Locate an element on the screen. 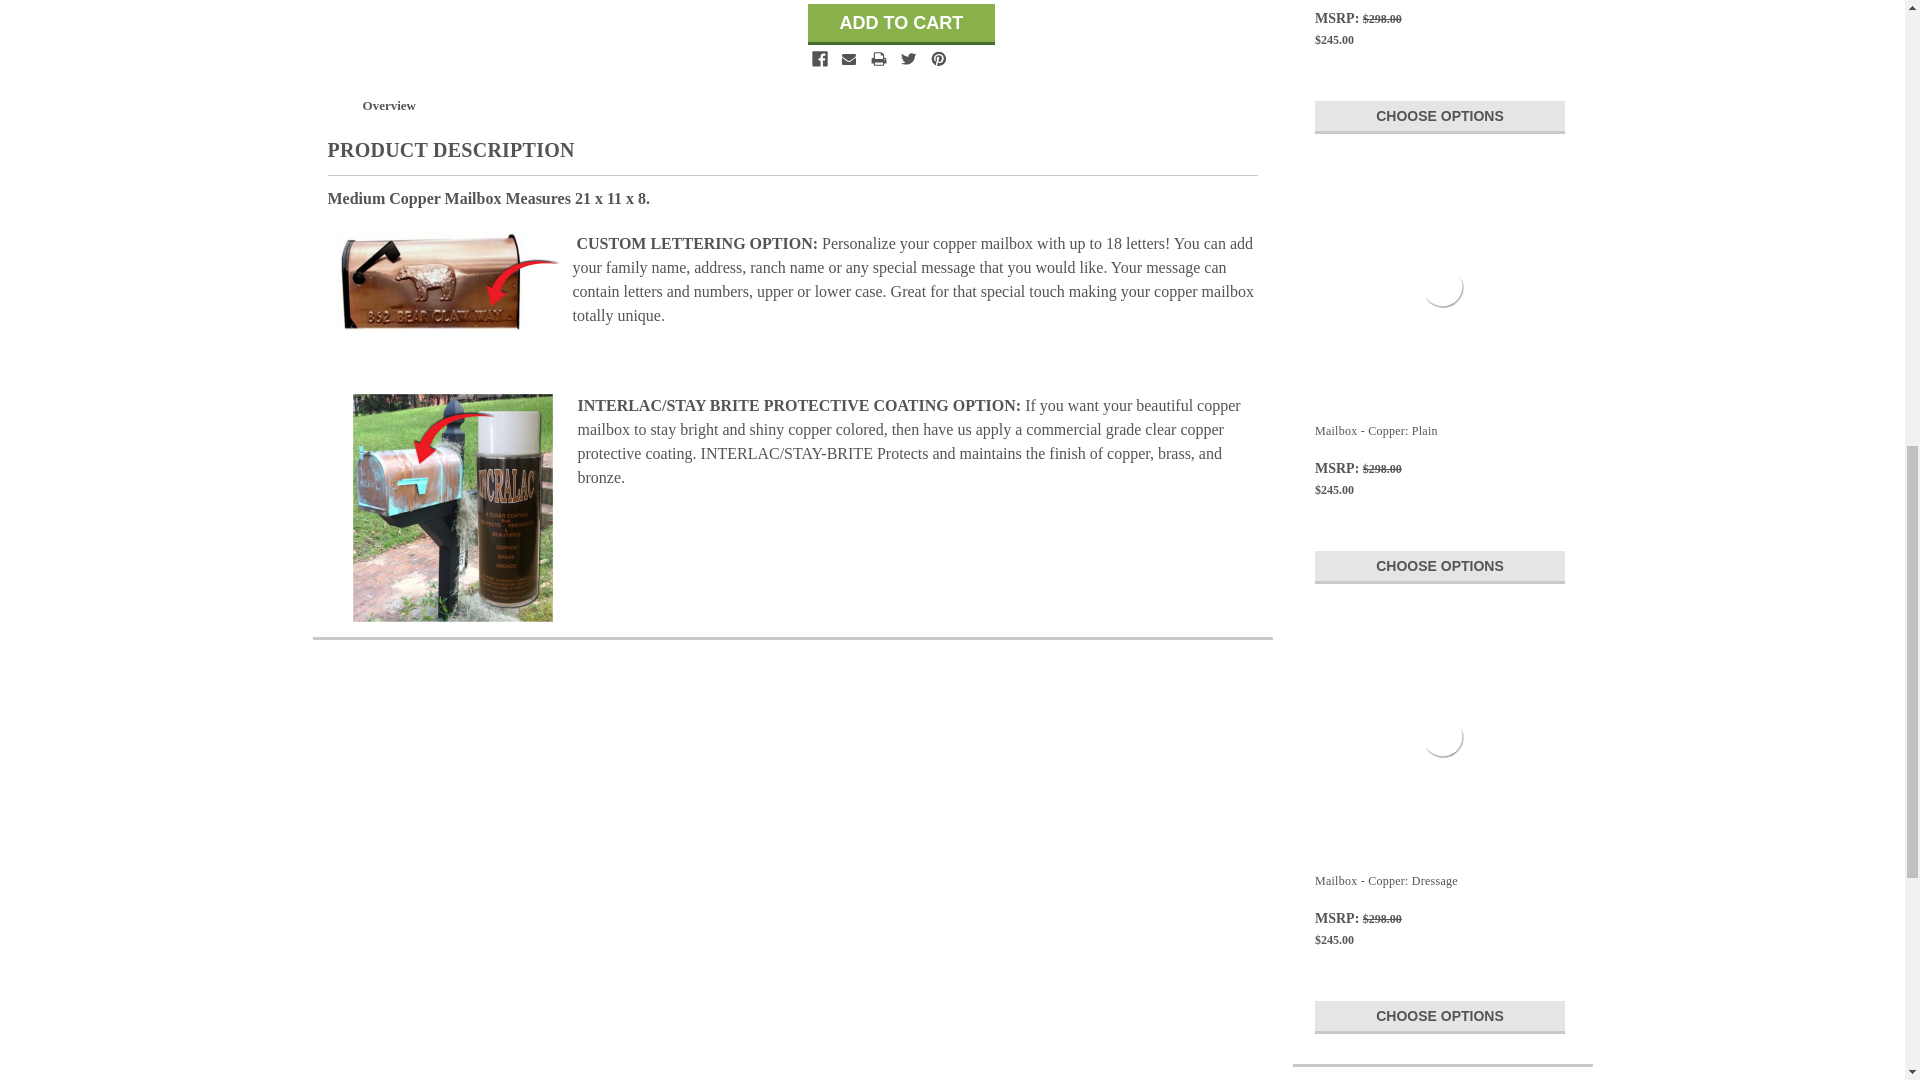 The width and height of the screenshot is (1920, 1080). sr-add-lettering-option.png is located at coordinates (450, 281).